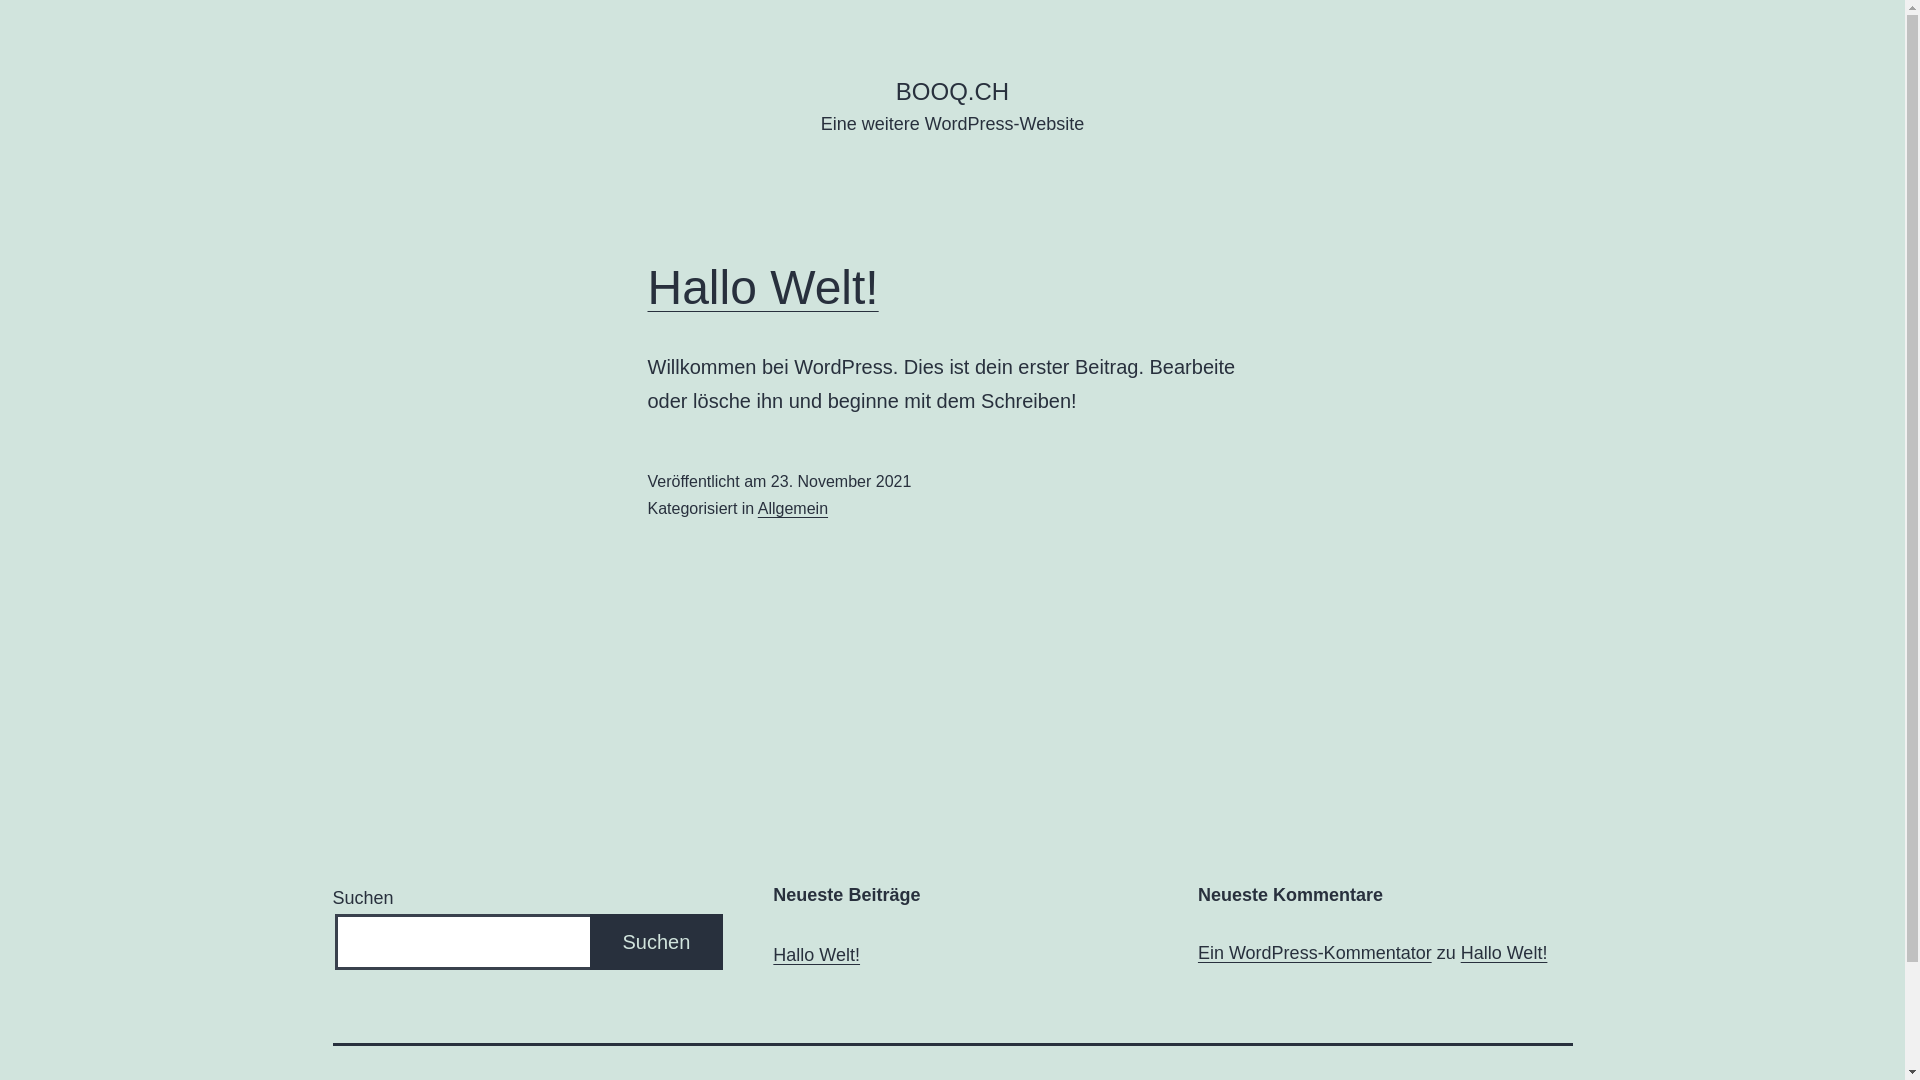 The height and width of the screenshot is (1080, 1920). Describe the element at coordinates (1315, 953) in the screenshot. I see `Ein WordPress-Kommentator` at that location.